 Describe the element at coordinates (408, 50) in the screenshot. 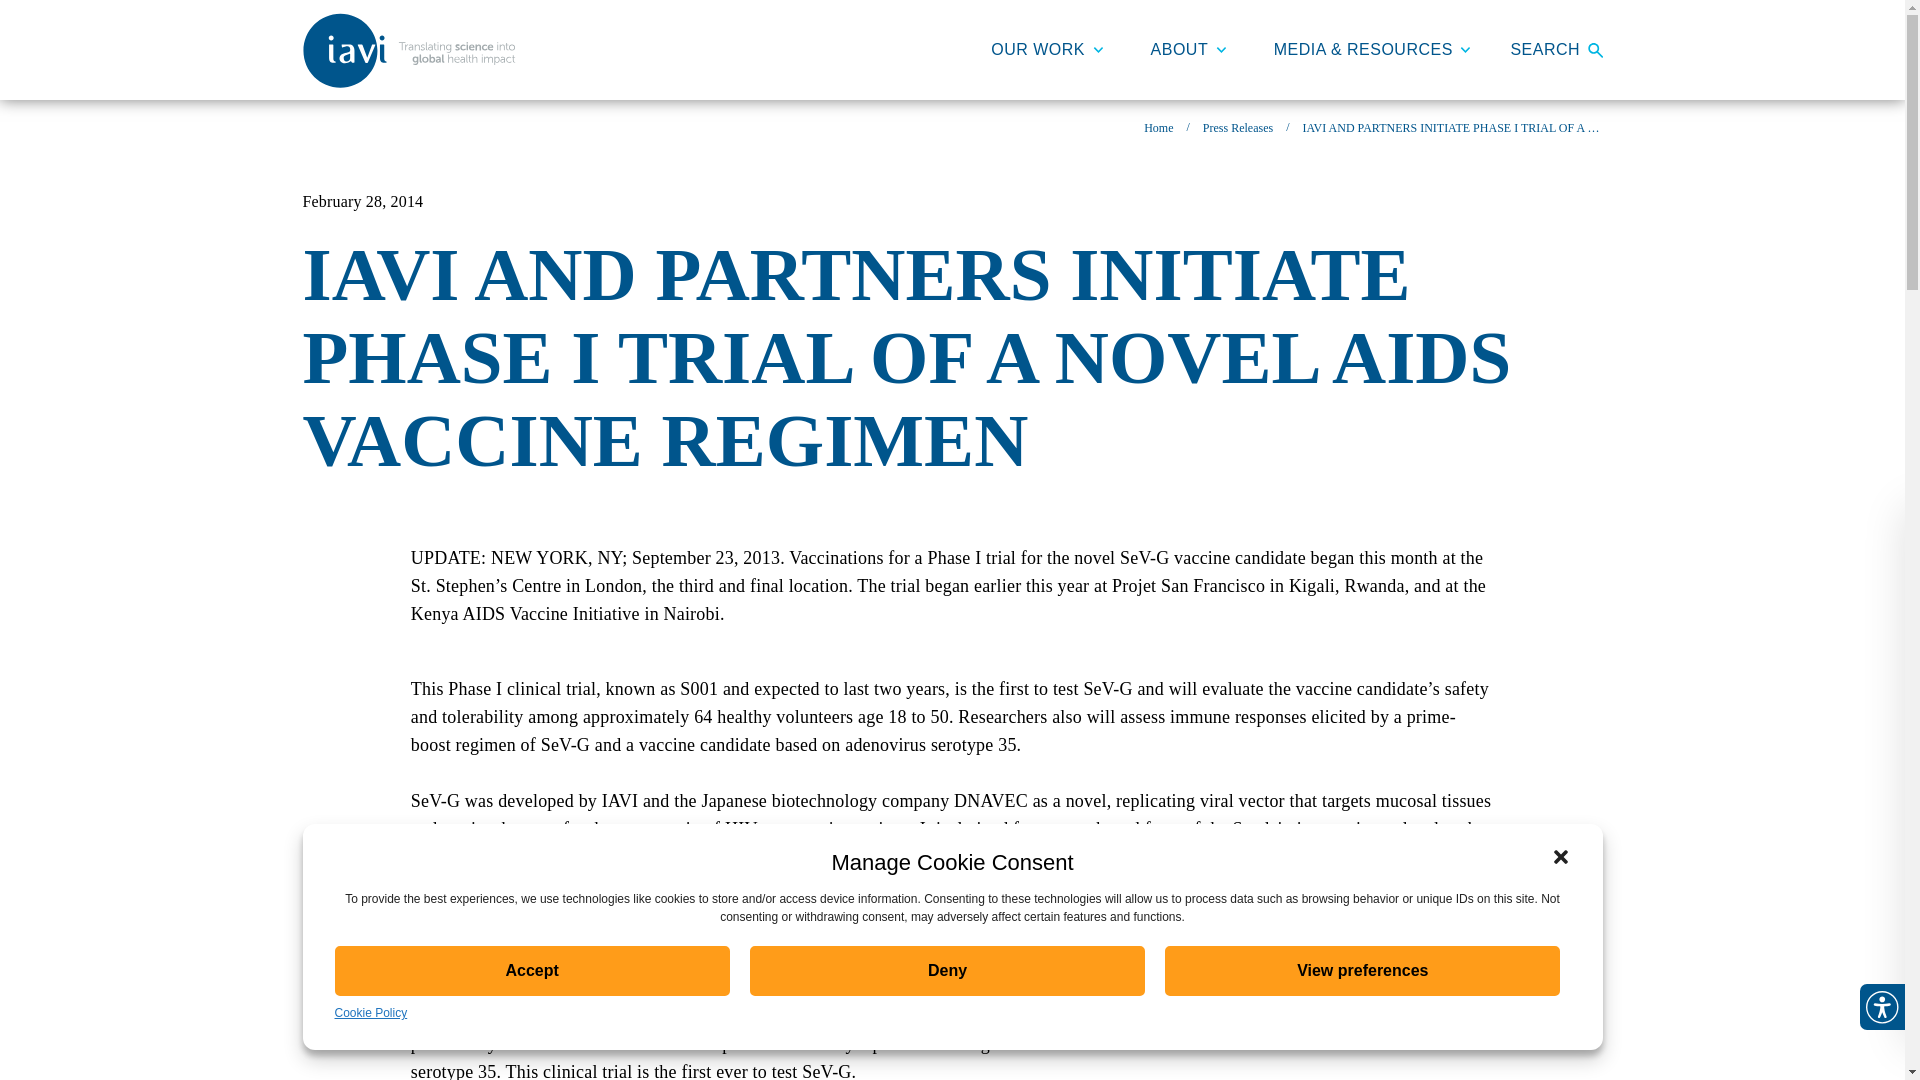

I see `IAVI` at that location.